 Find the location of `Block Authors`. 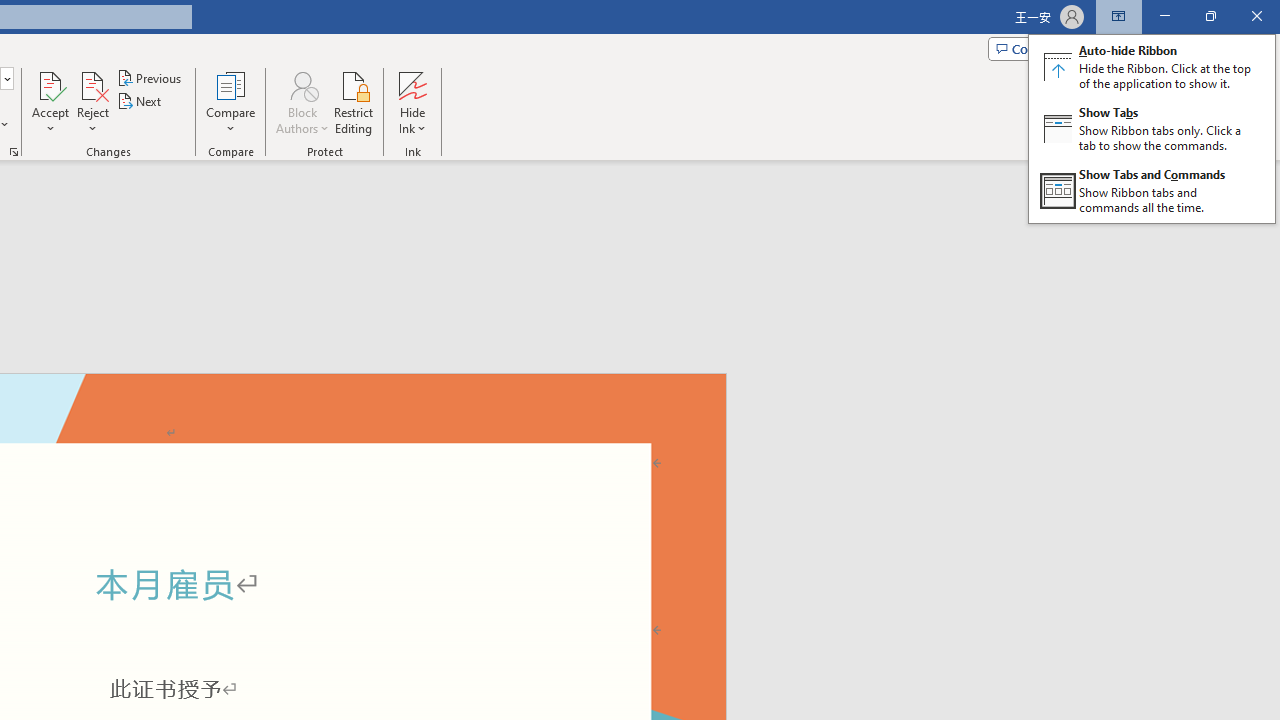

Block Authors is located at coordinates (302, 84).